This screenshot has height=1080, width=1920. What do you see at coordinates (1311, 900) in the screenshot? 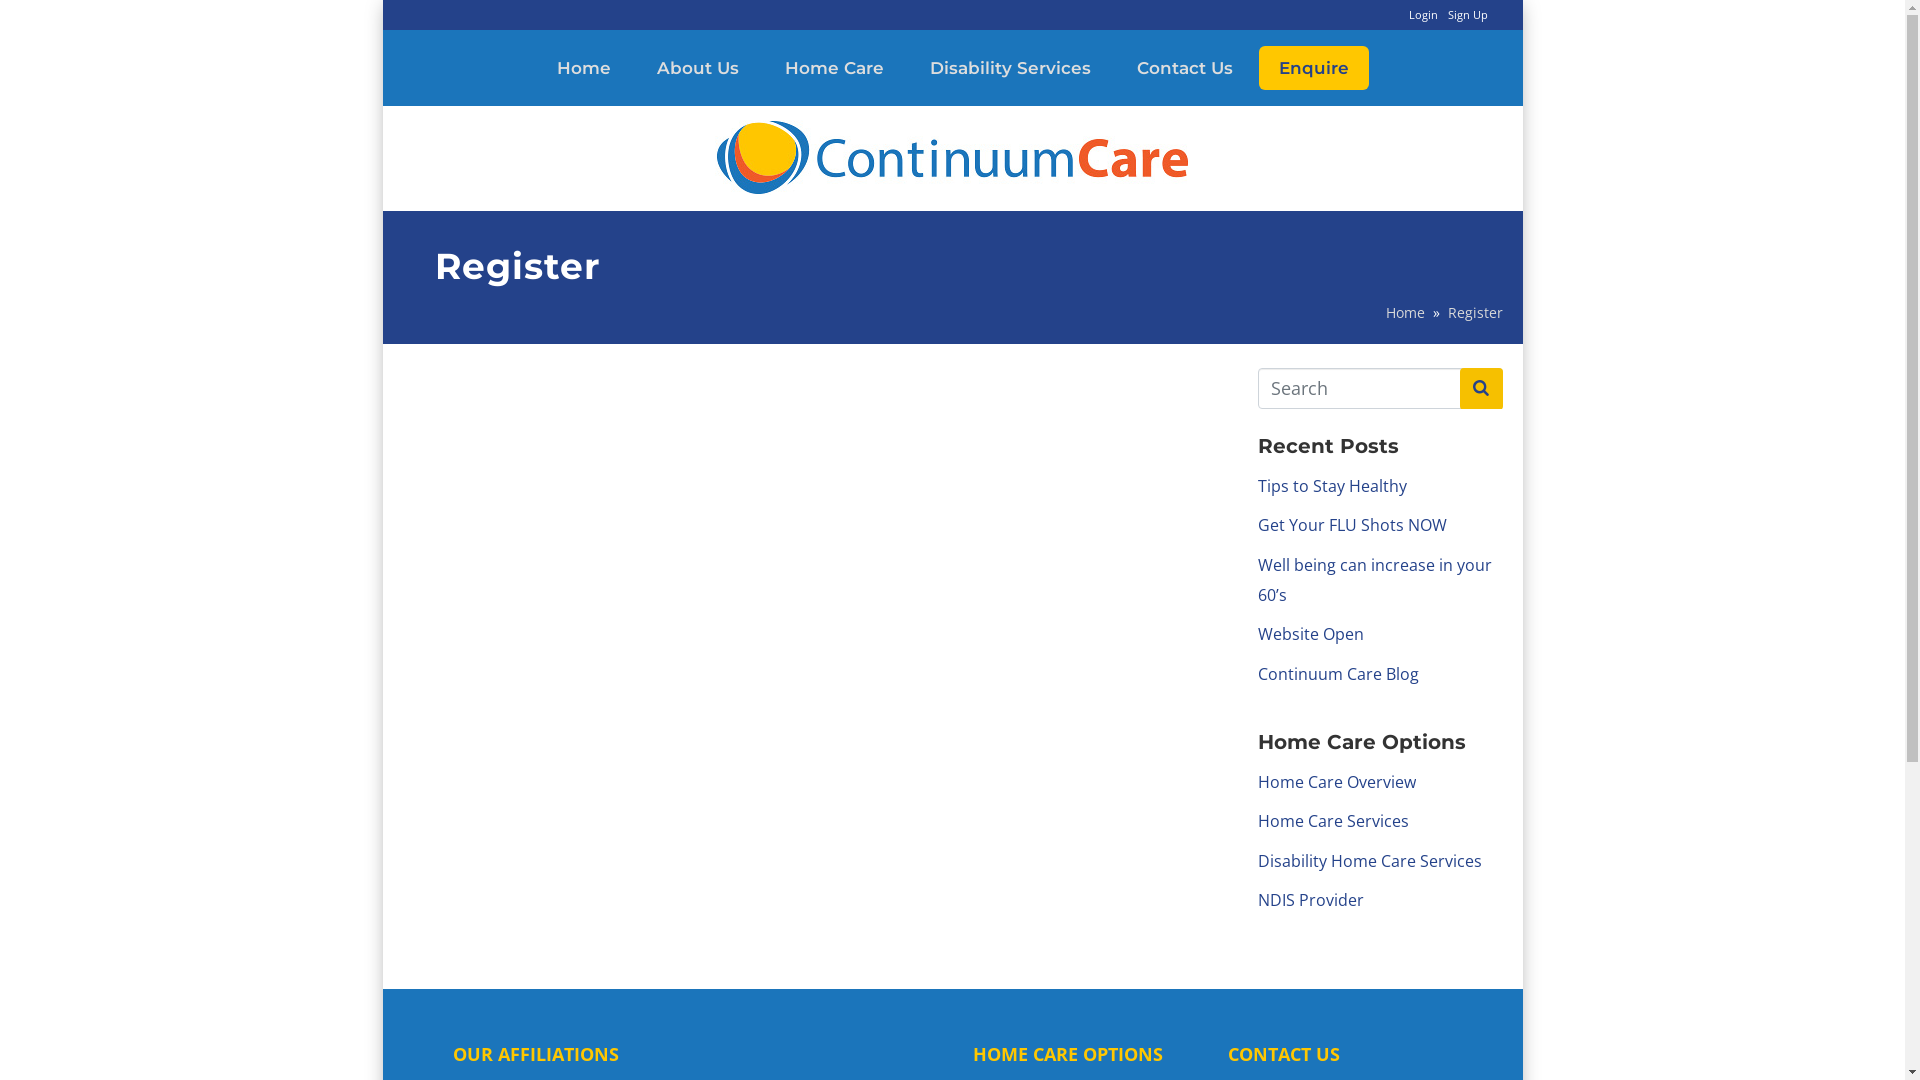
I see `NDIS Provider` at bounding box center [1311, 900].